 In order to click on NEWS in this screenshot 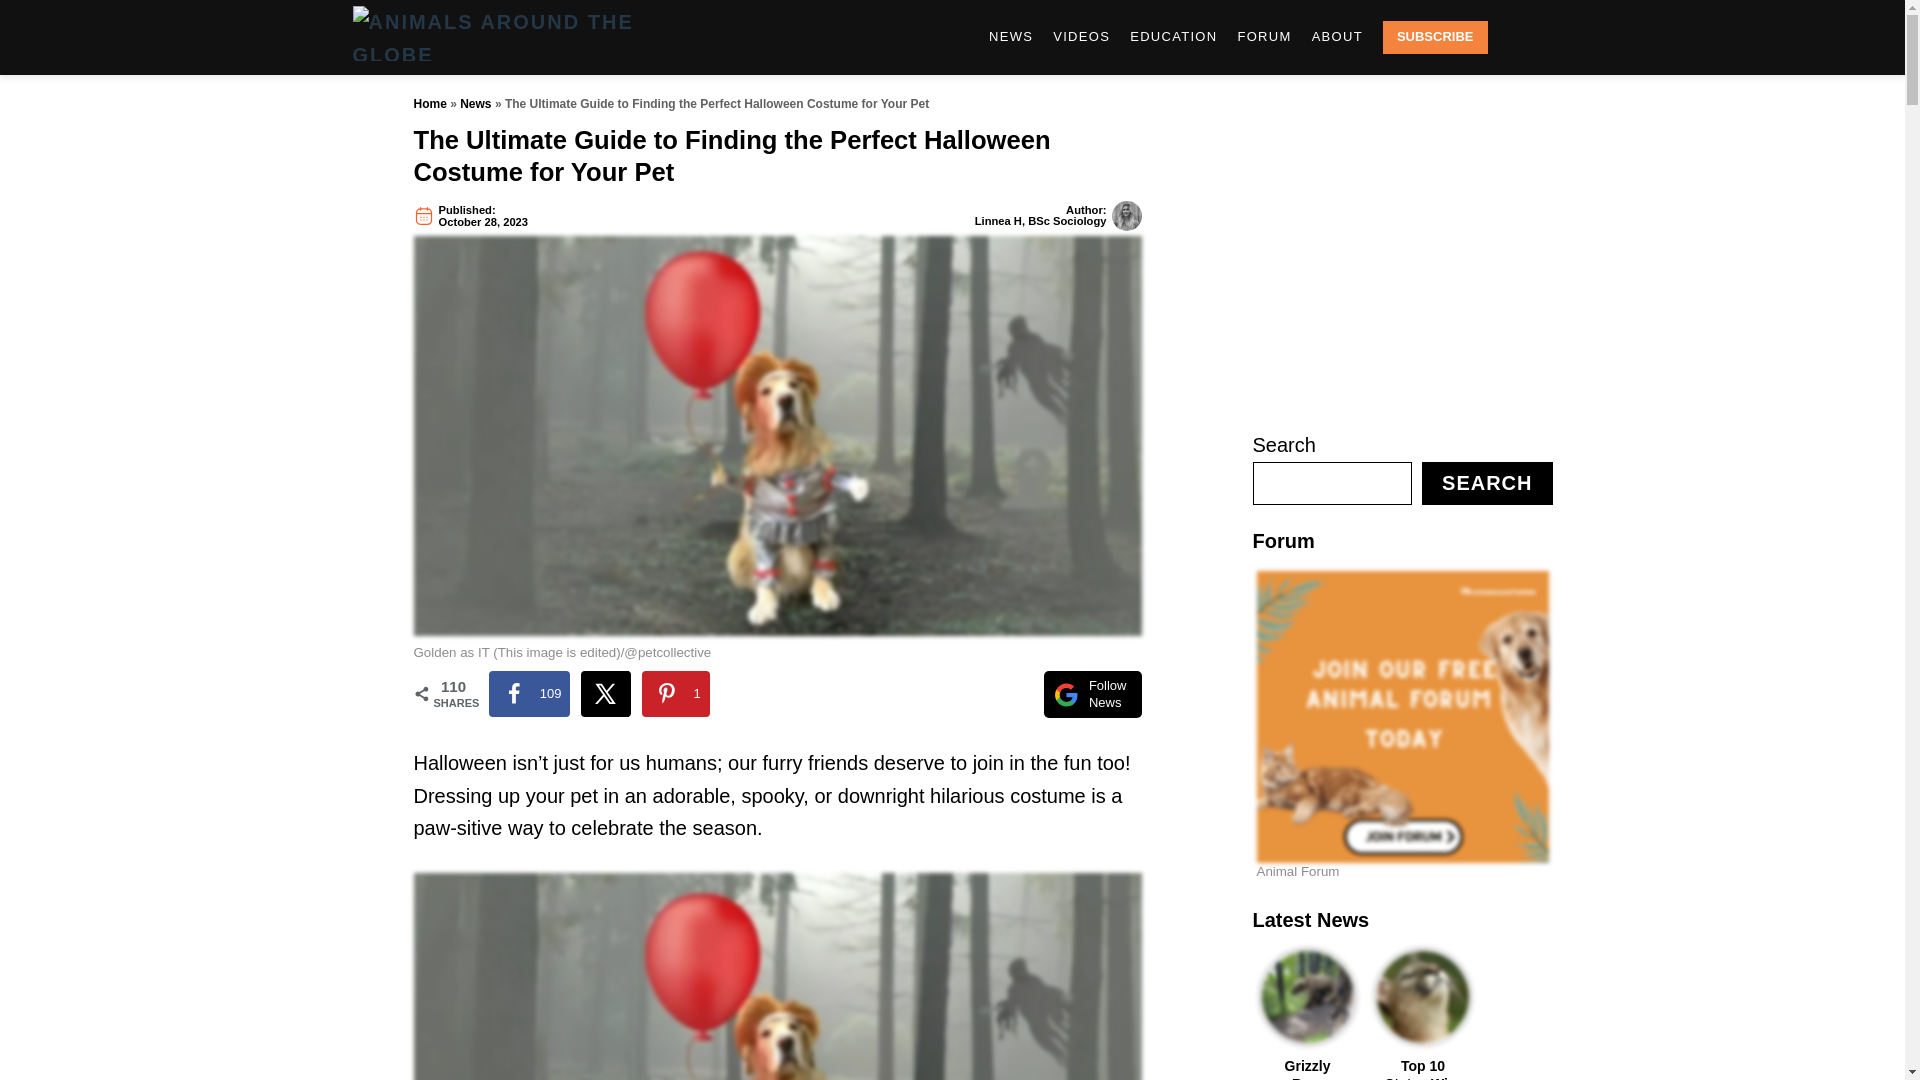, I will do `click(1010, 37)`.